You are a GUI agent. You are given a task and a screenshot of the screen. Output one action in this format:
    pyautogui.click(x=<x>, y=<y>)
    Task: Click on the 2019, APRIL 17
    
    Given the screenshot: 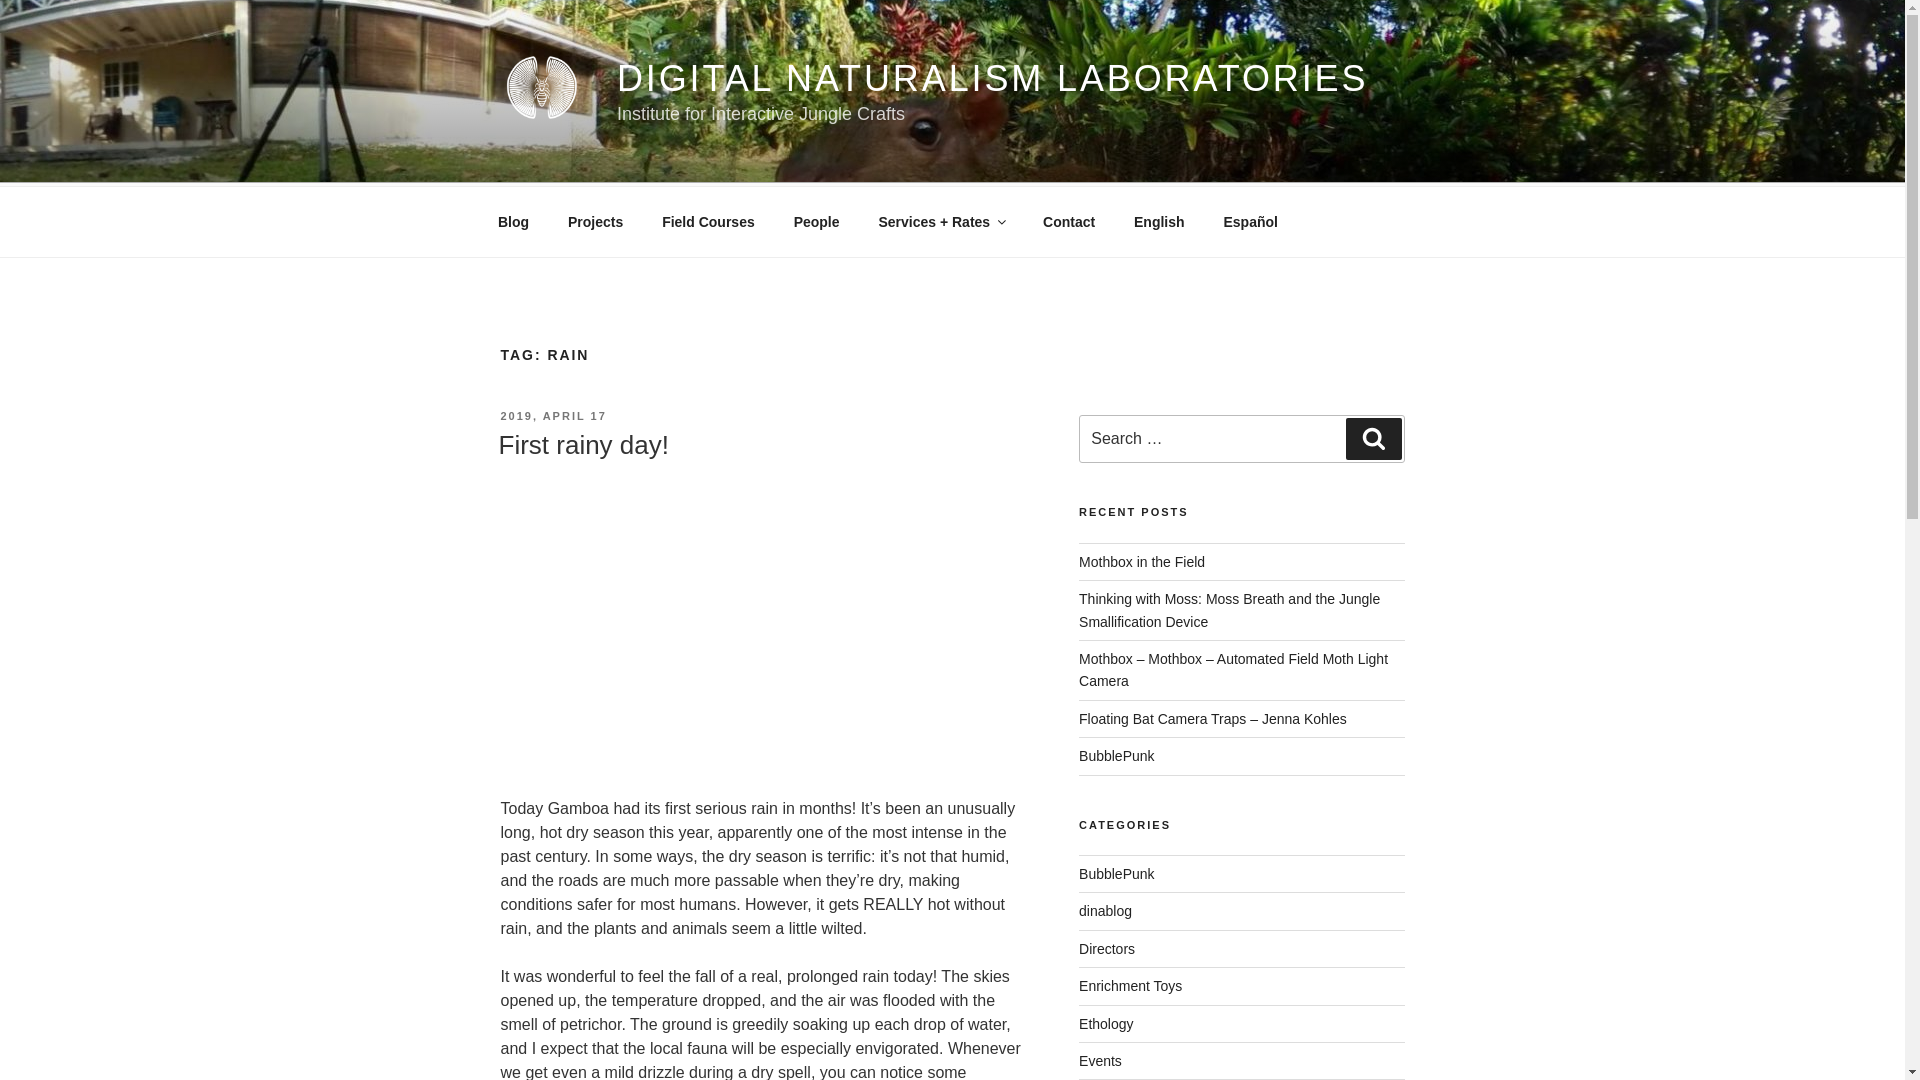 What is the action you would take?
    pyautogui.click(x=552, y=416)
    